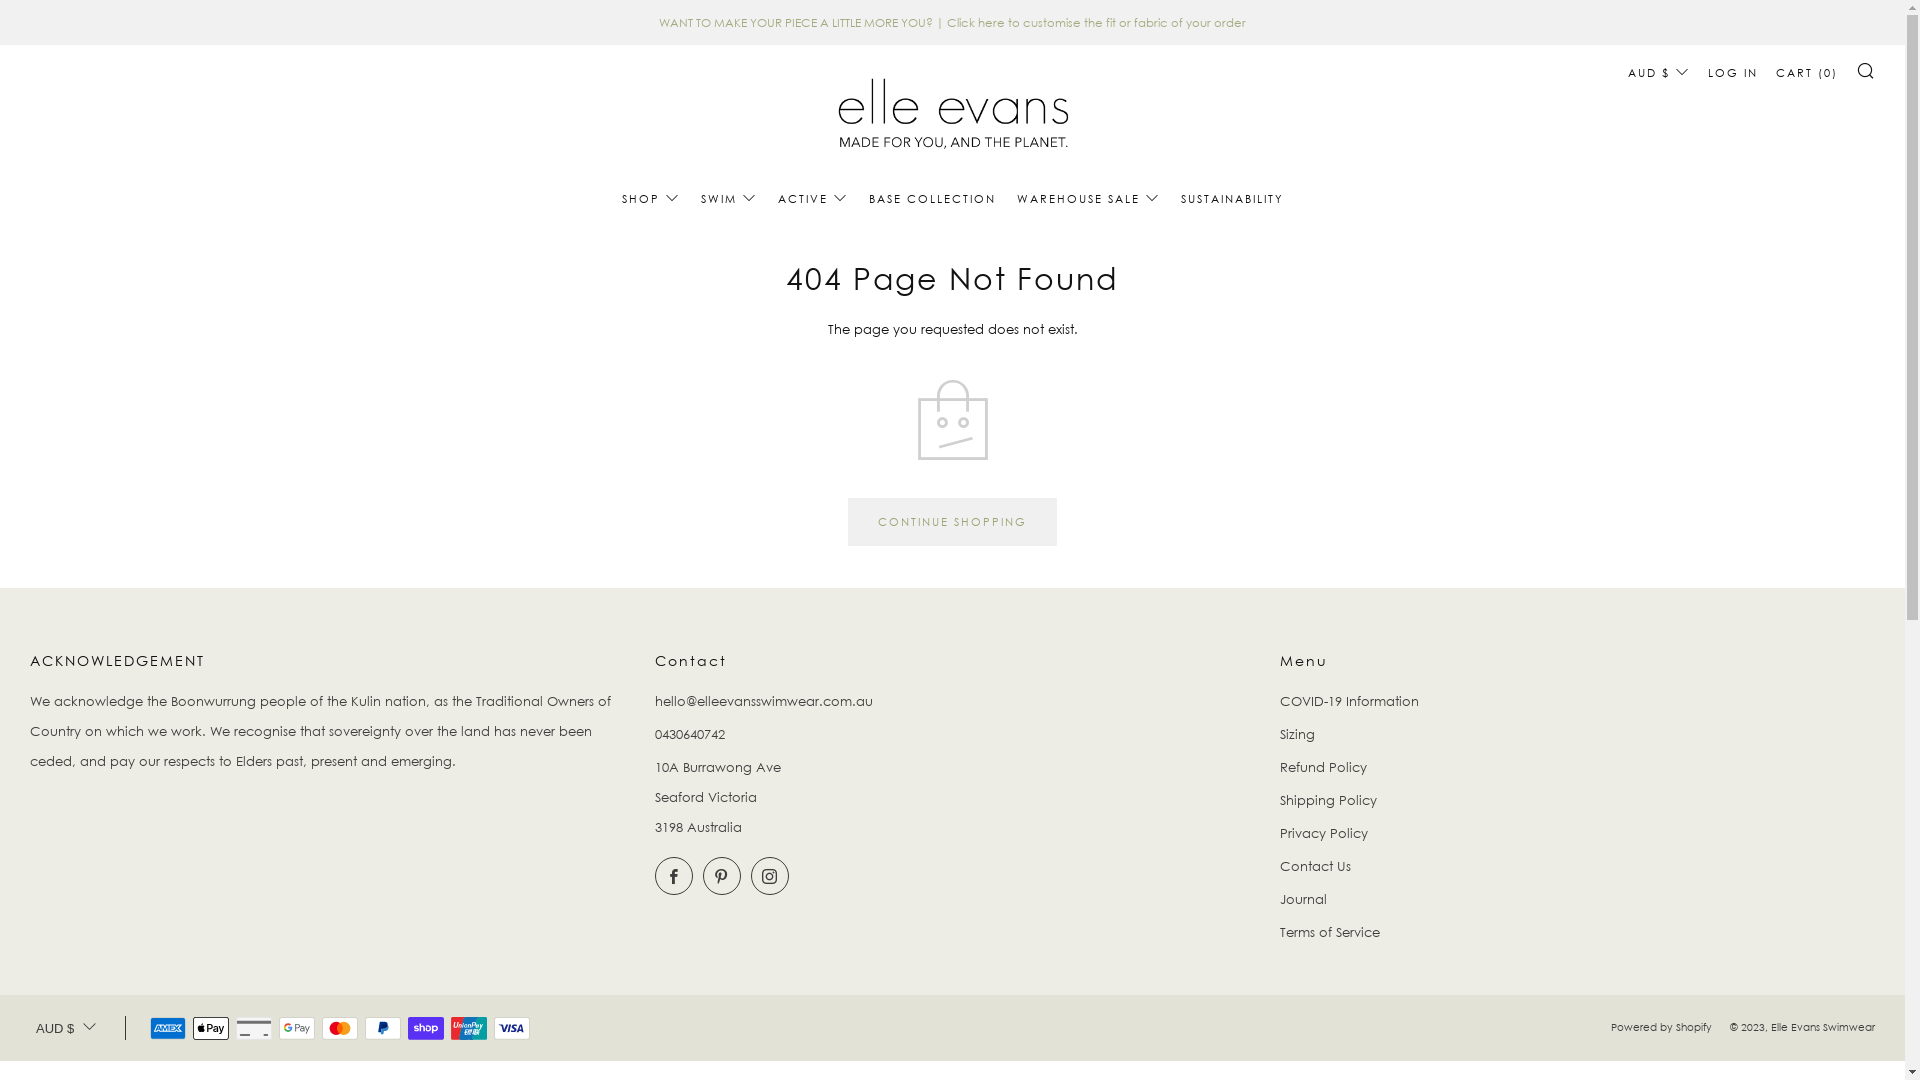 This screenshot has width=1920, height=1080. I want to click on AUD $, so click(66, 1029).